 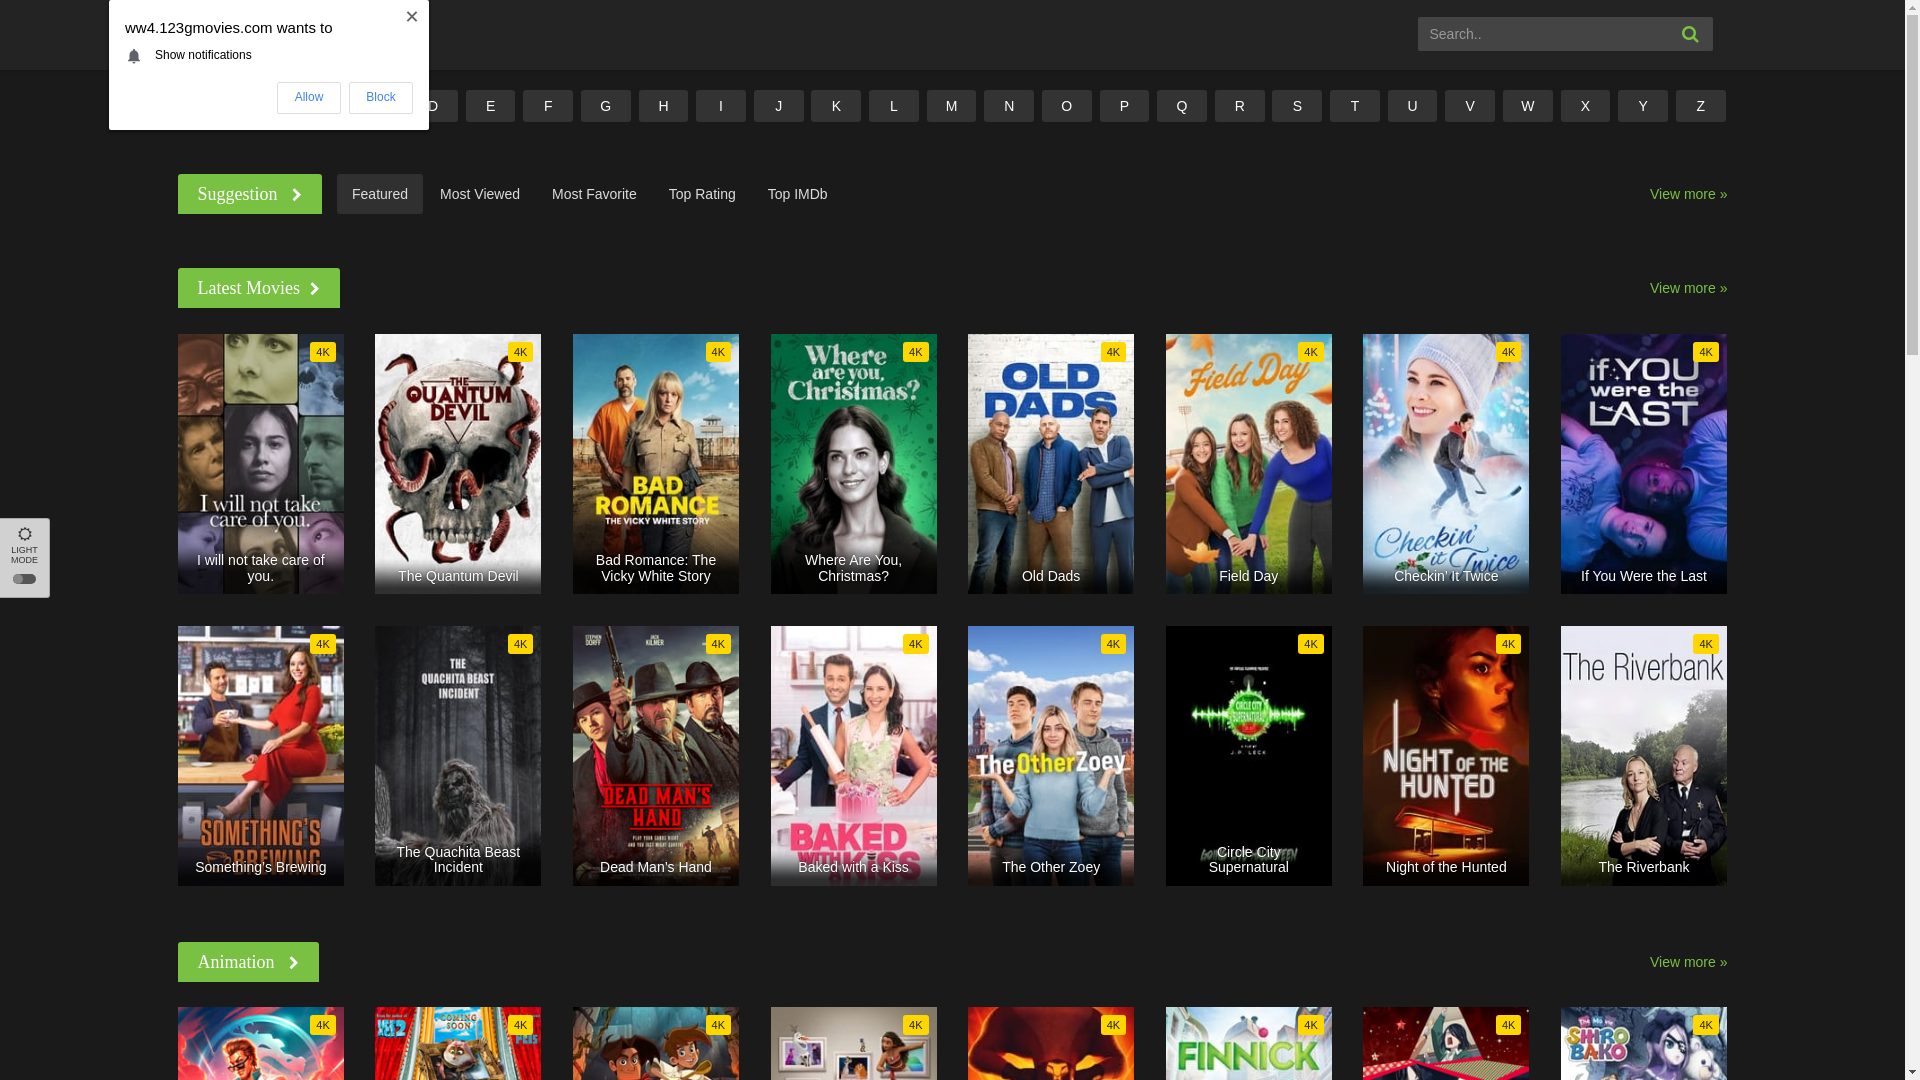 I want to click on 4K
Old Dads, so click(x=1051, y=464).